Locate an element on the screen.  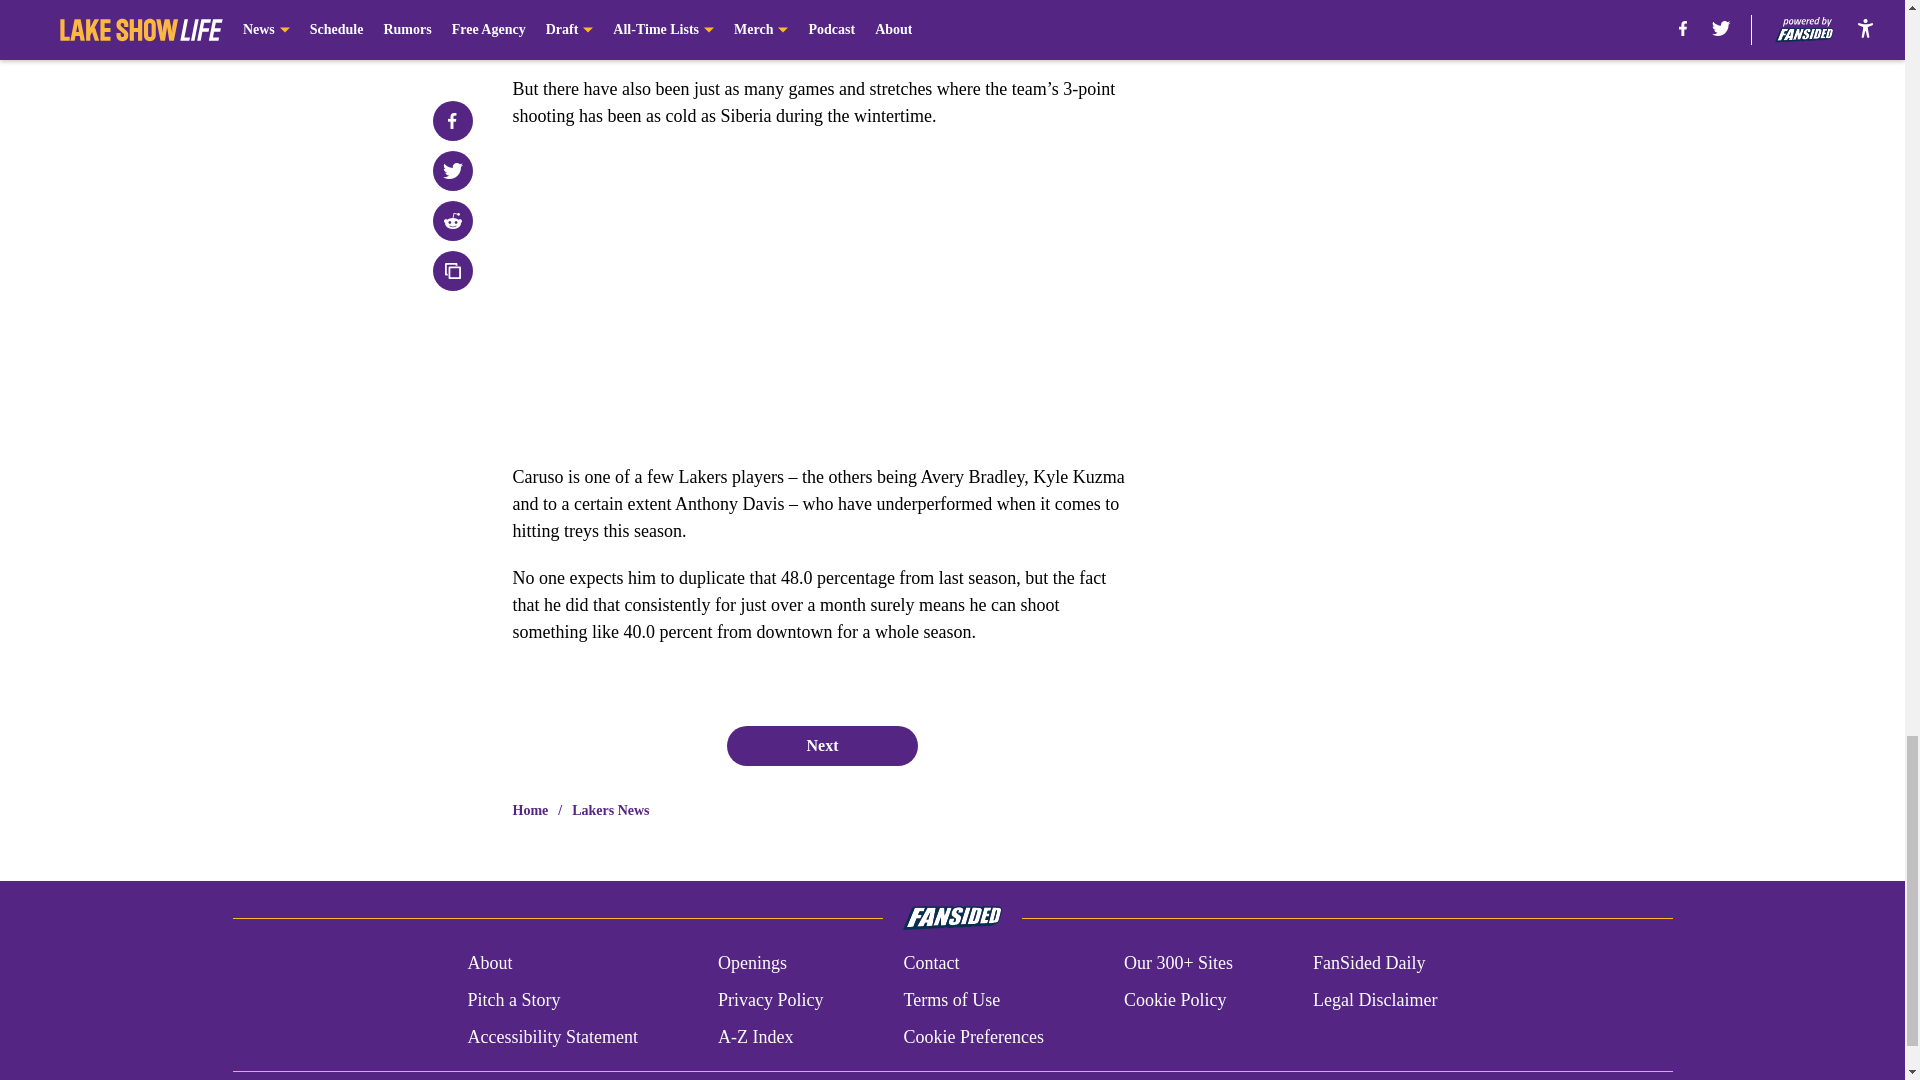
Home is located at coordinates (530, 810).